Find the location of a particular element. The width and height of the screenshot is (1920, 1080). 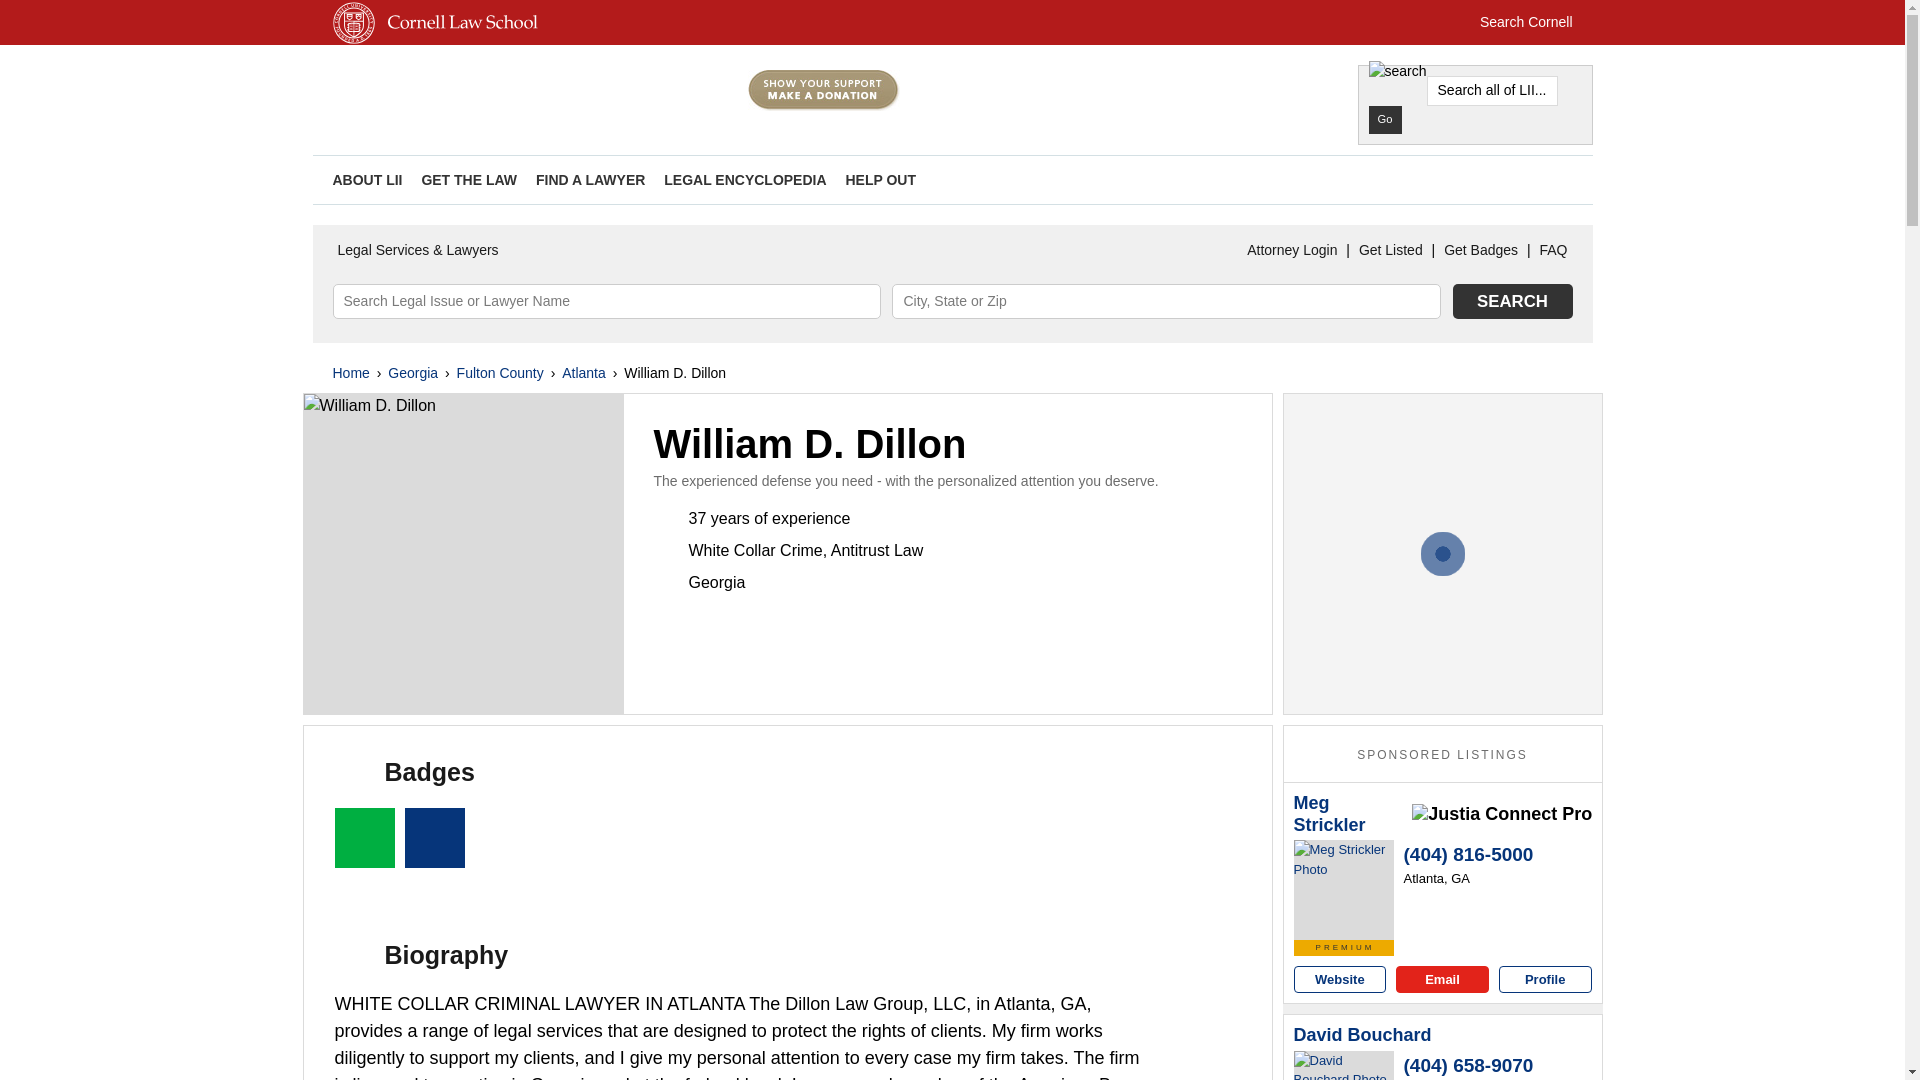

Get Listed is located at coordinates (1390, 250).